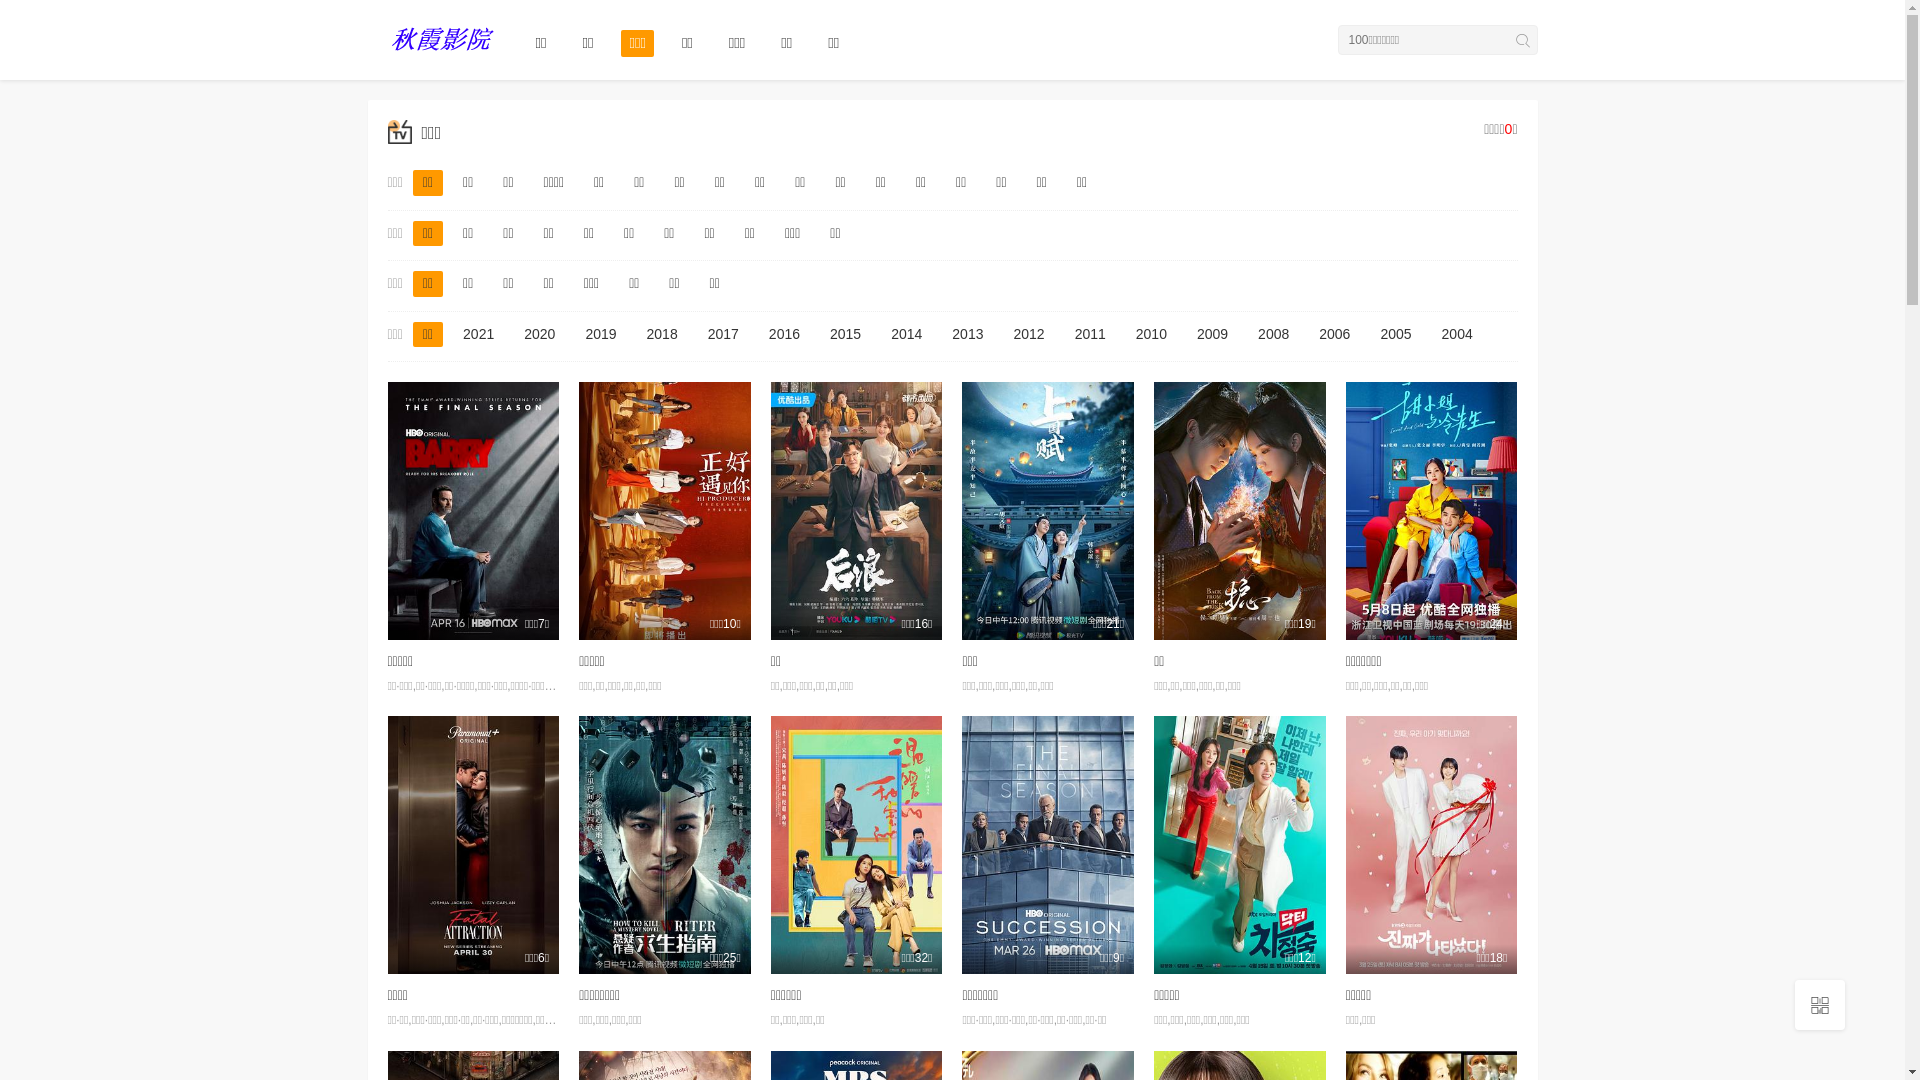  What do you see at coordinates (784, 335) in the screenshot?
I see `2016` at bounding box center [784, 335].